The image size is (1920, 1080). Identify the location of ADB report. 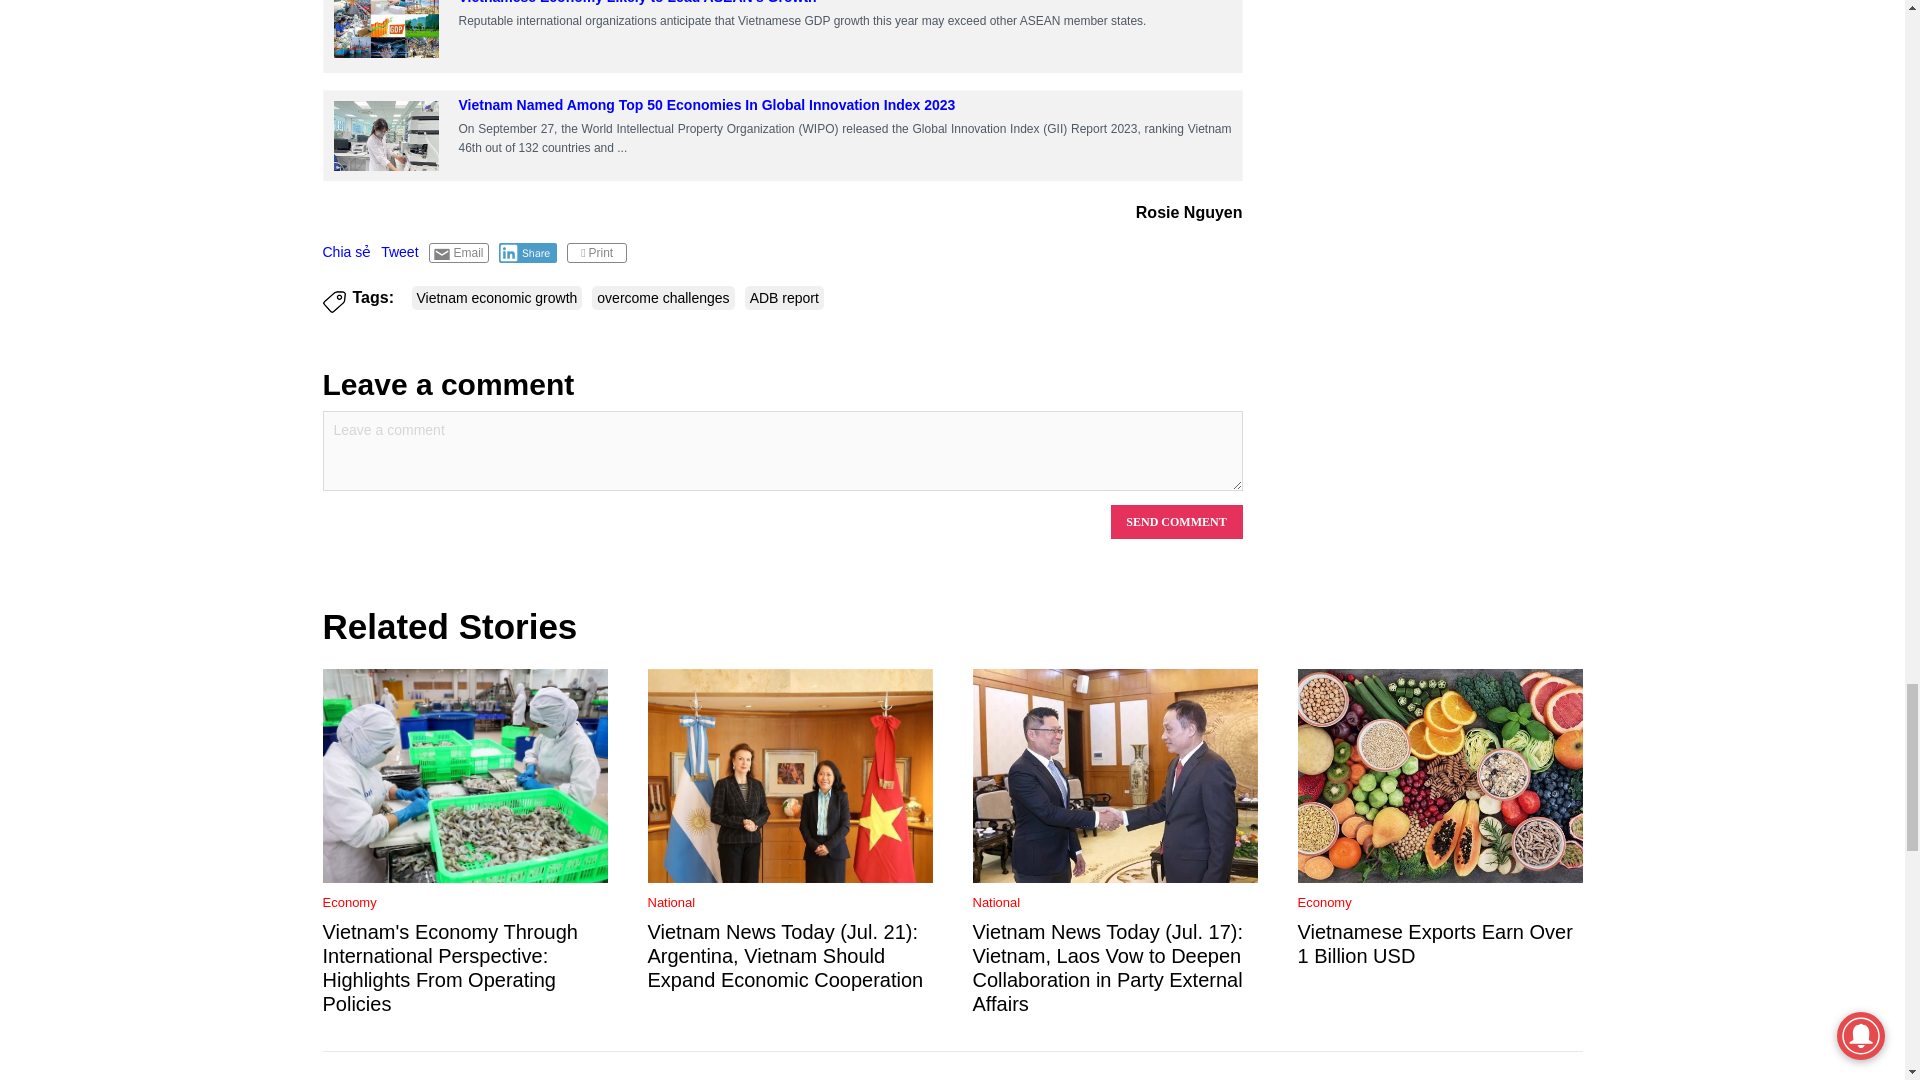
(784, 298).